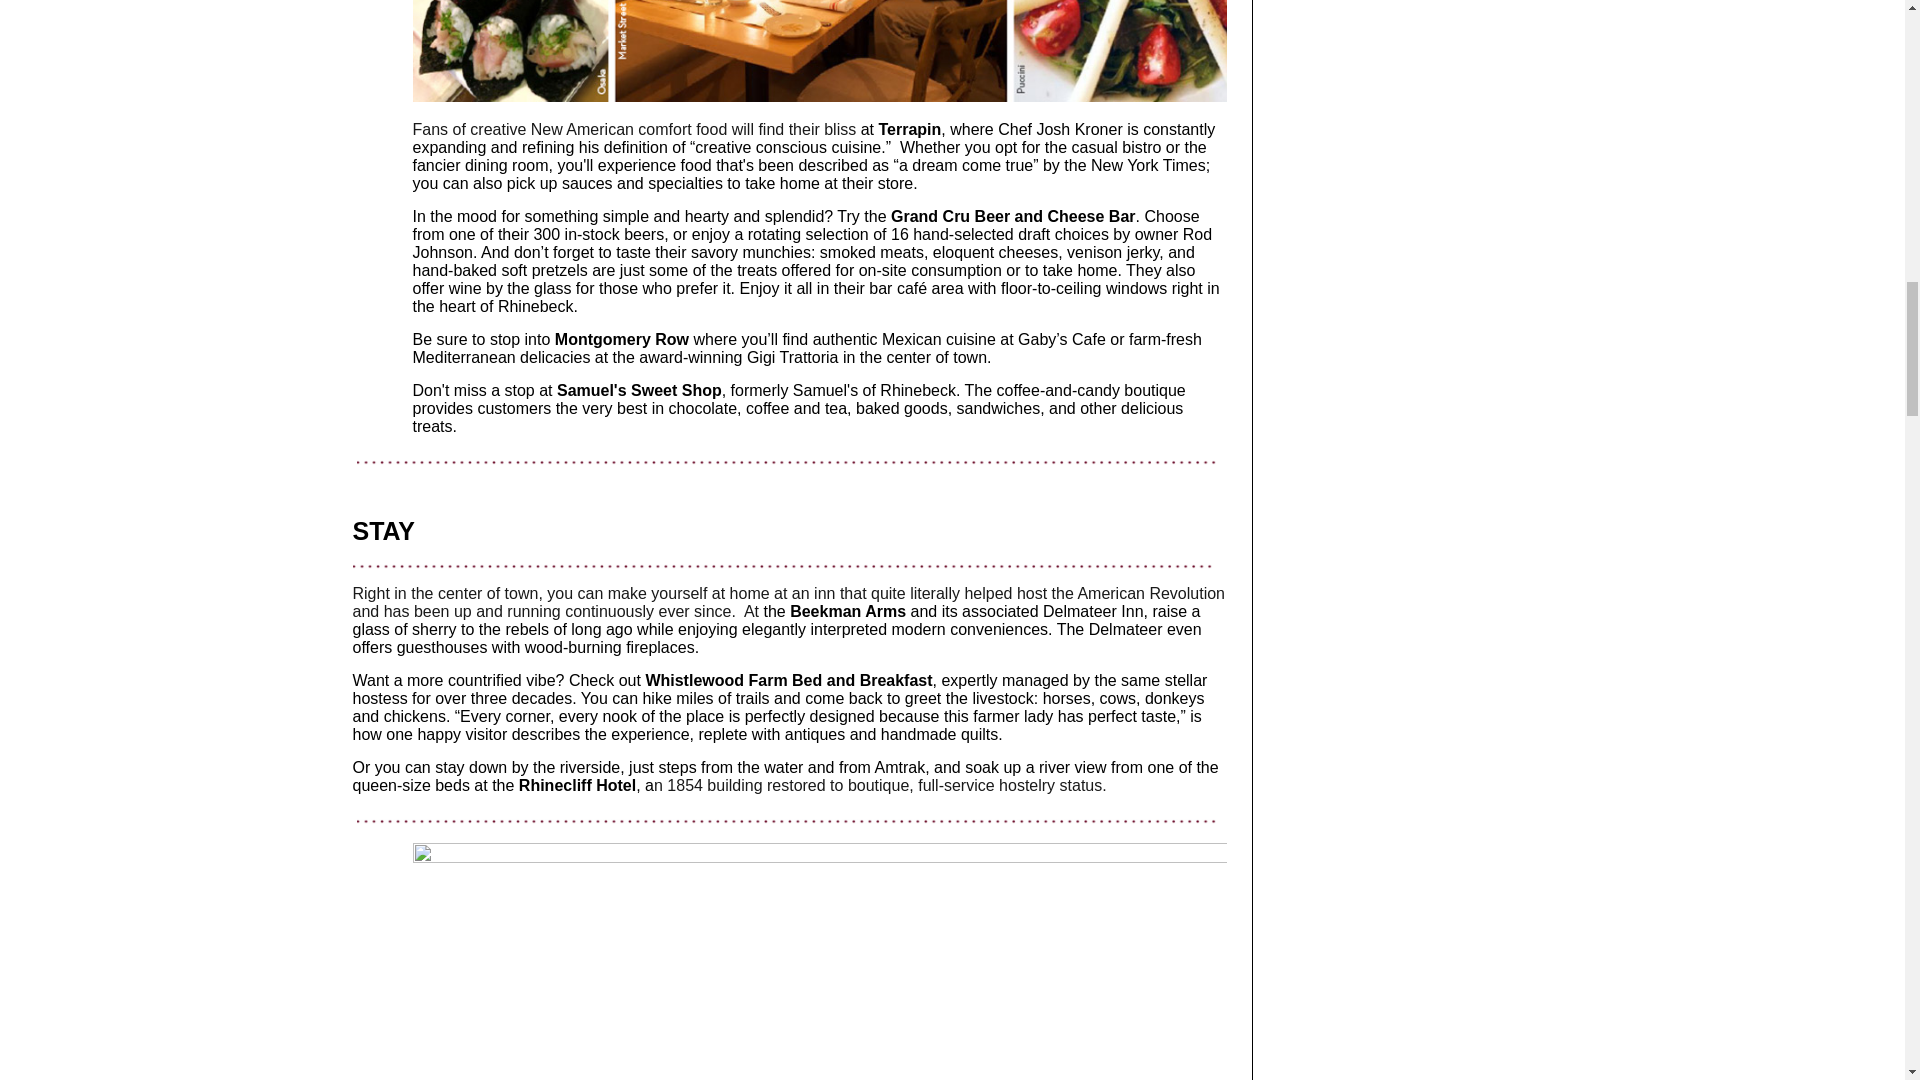 This screenshot has width=1920, height=1080. What do you see at coordinates (908, 129) in the screenshot?
I see `Terrapin` at bounding box center [908, 129].